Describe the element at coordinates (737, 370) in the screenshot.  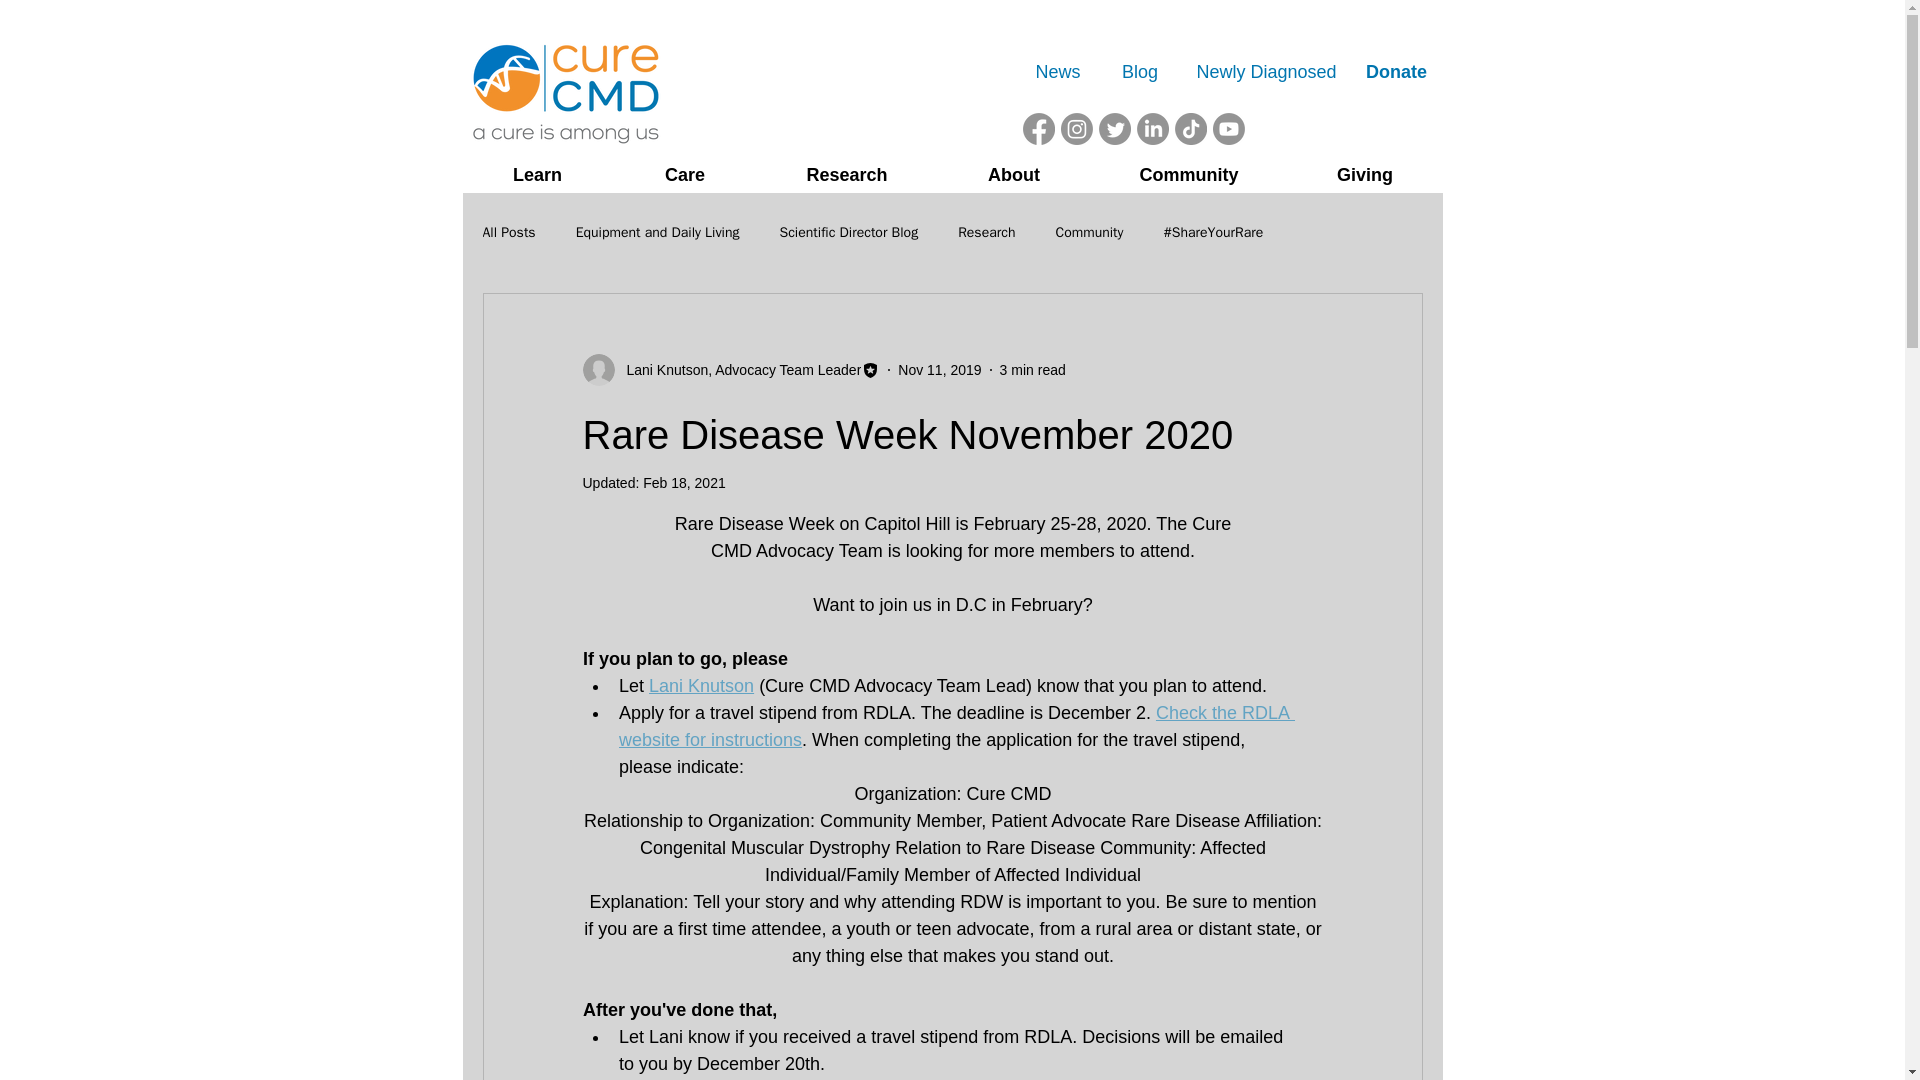
I see `Lani Knutson, Advocacy Team Leader` at that location.